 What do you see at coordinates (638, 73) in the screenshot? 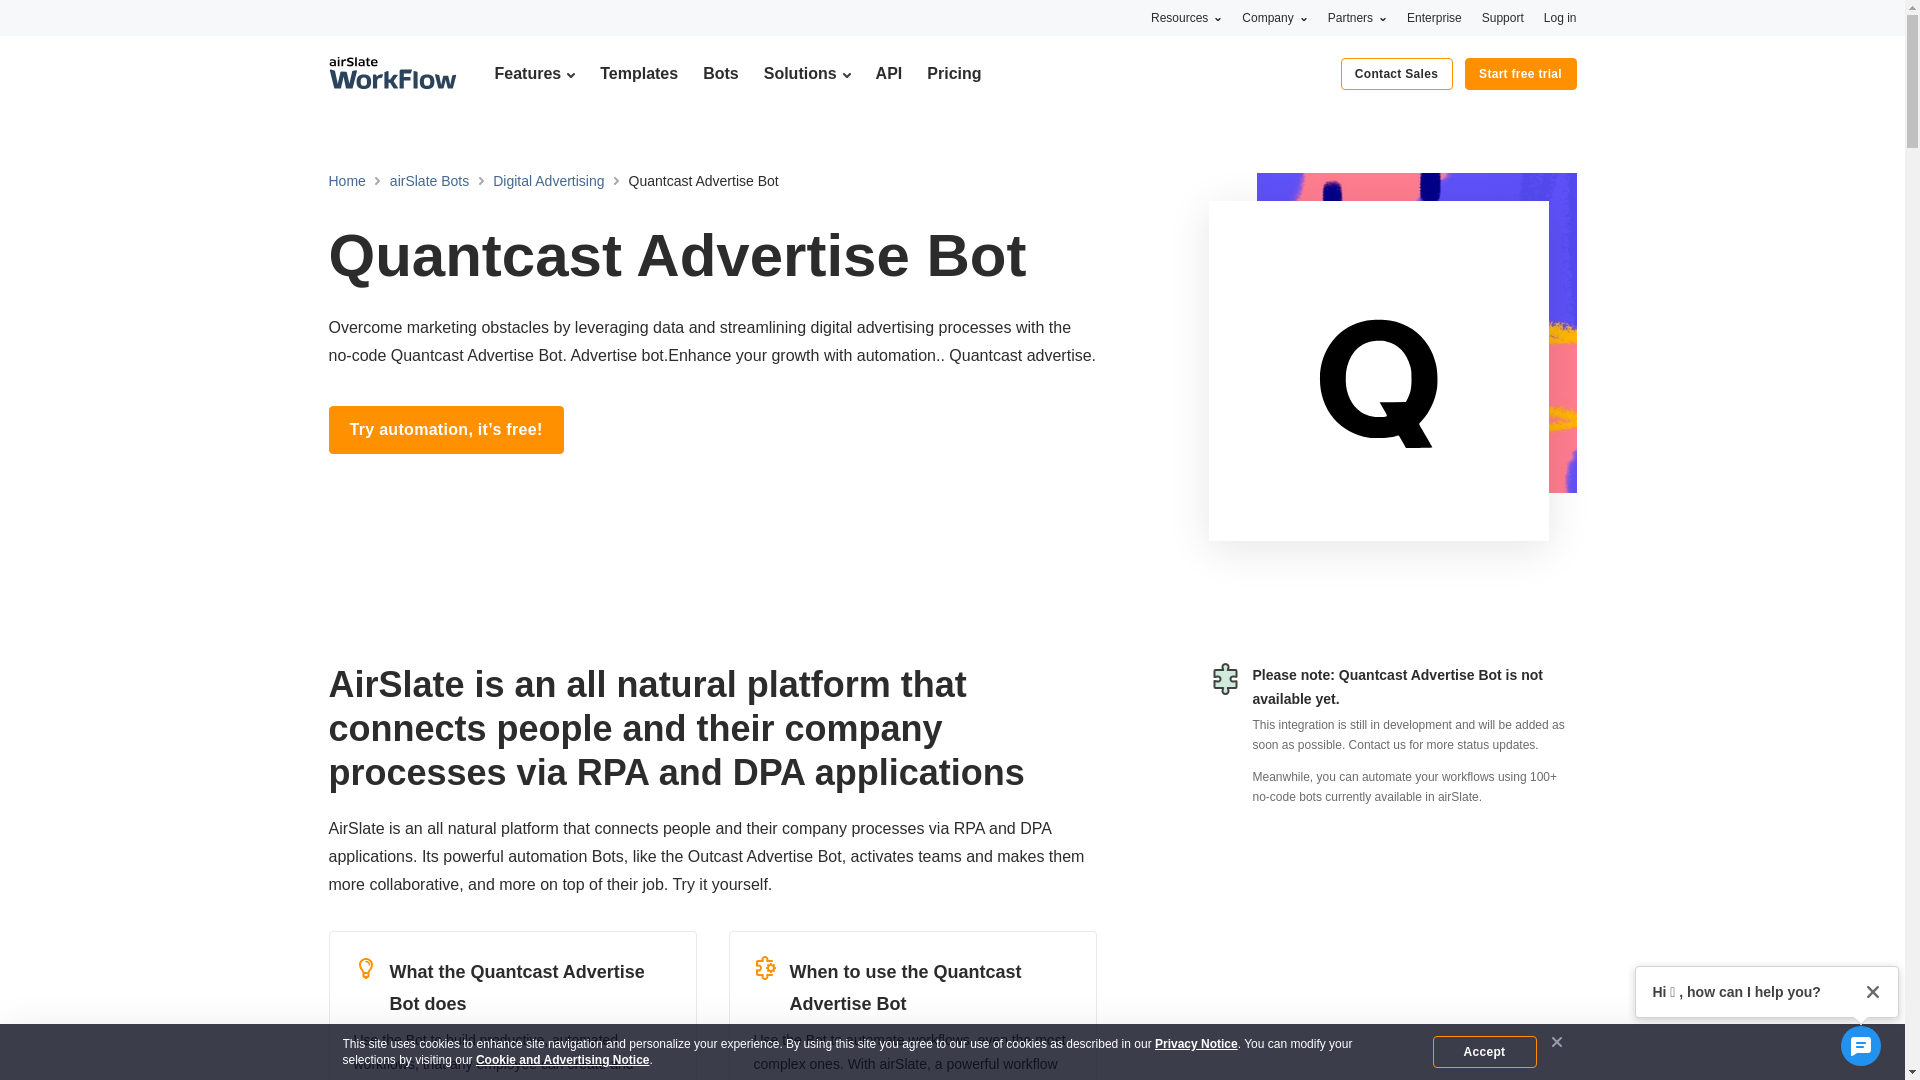
I see `Templates` at bounding box center [638, 73].